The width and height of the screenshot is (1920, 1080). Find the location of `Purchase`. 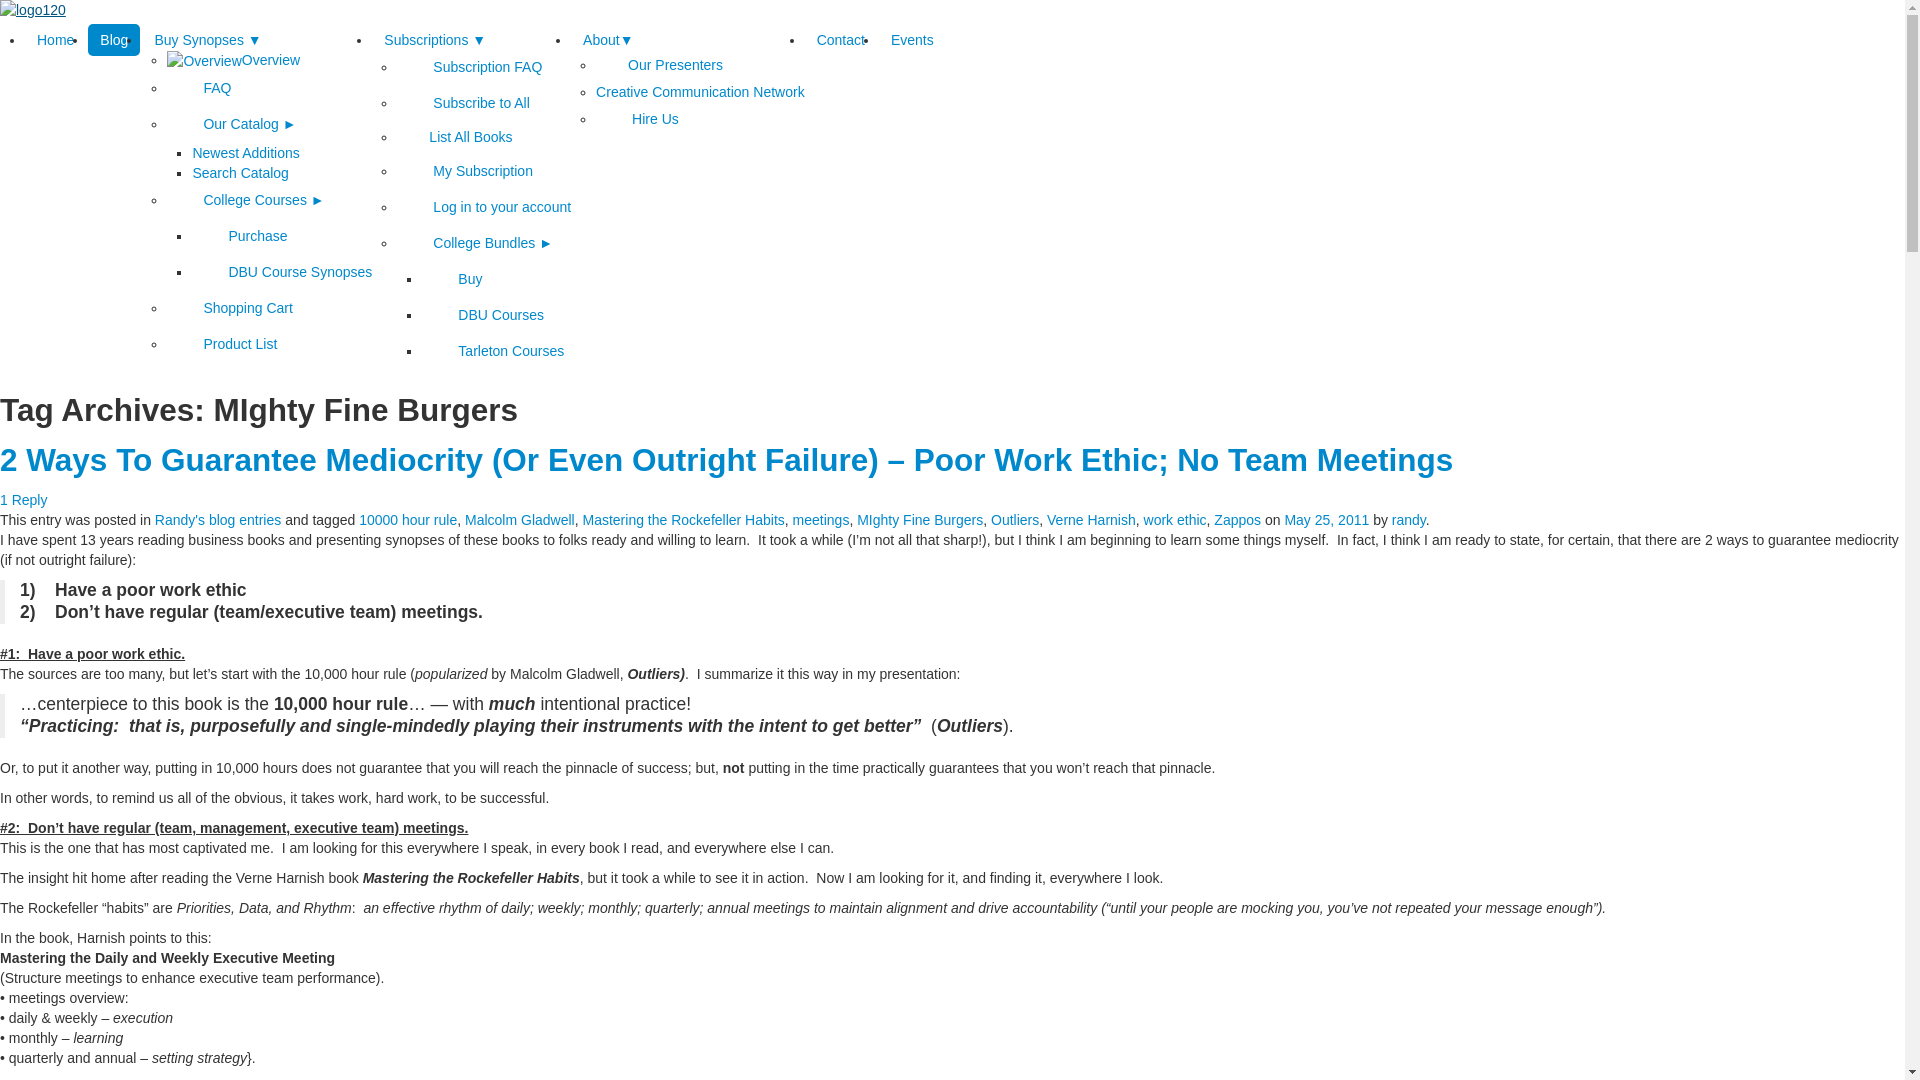

Purchase is located at coordinates (240, 236).